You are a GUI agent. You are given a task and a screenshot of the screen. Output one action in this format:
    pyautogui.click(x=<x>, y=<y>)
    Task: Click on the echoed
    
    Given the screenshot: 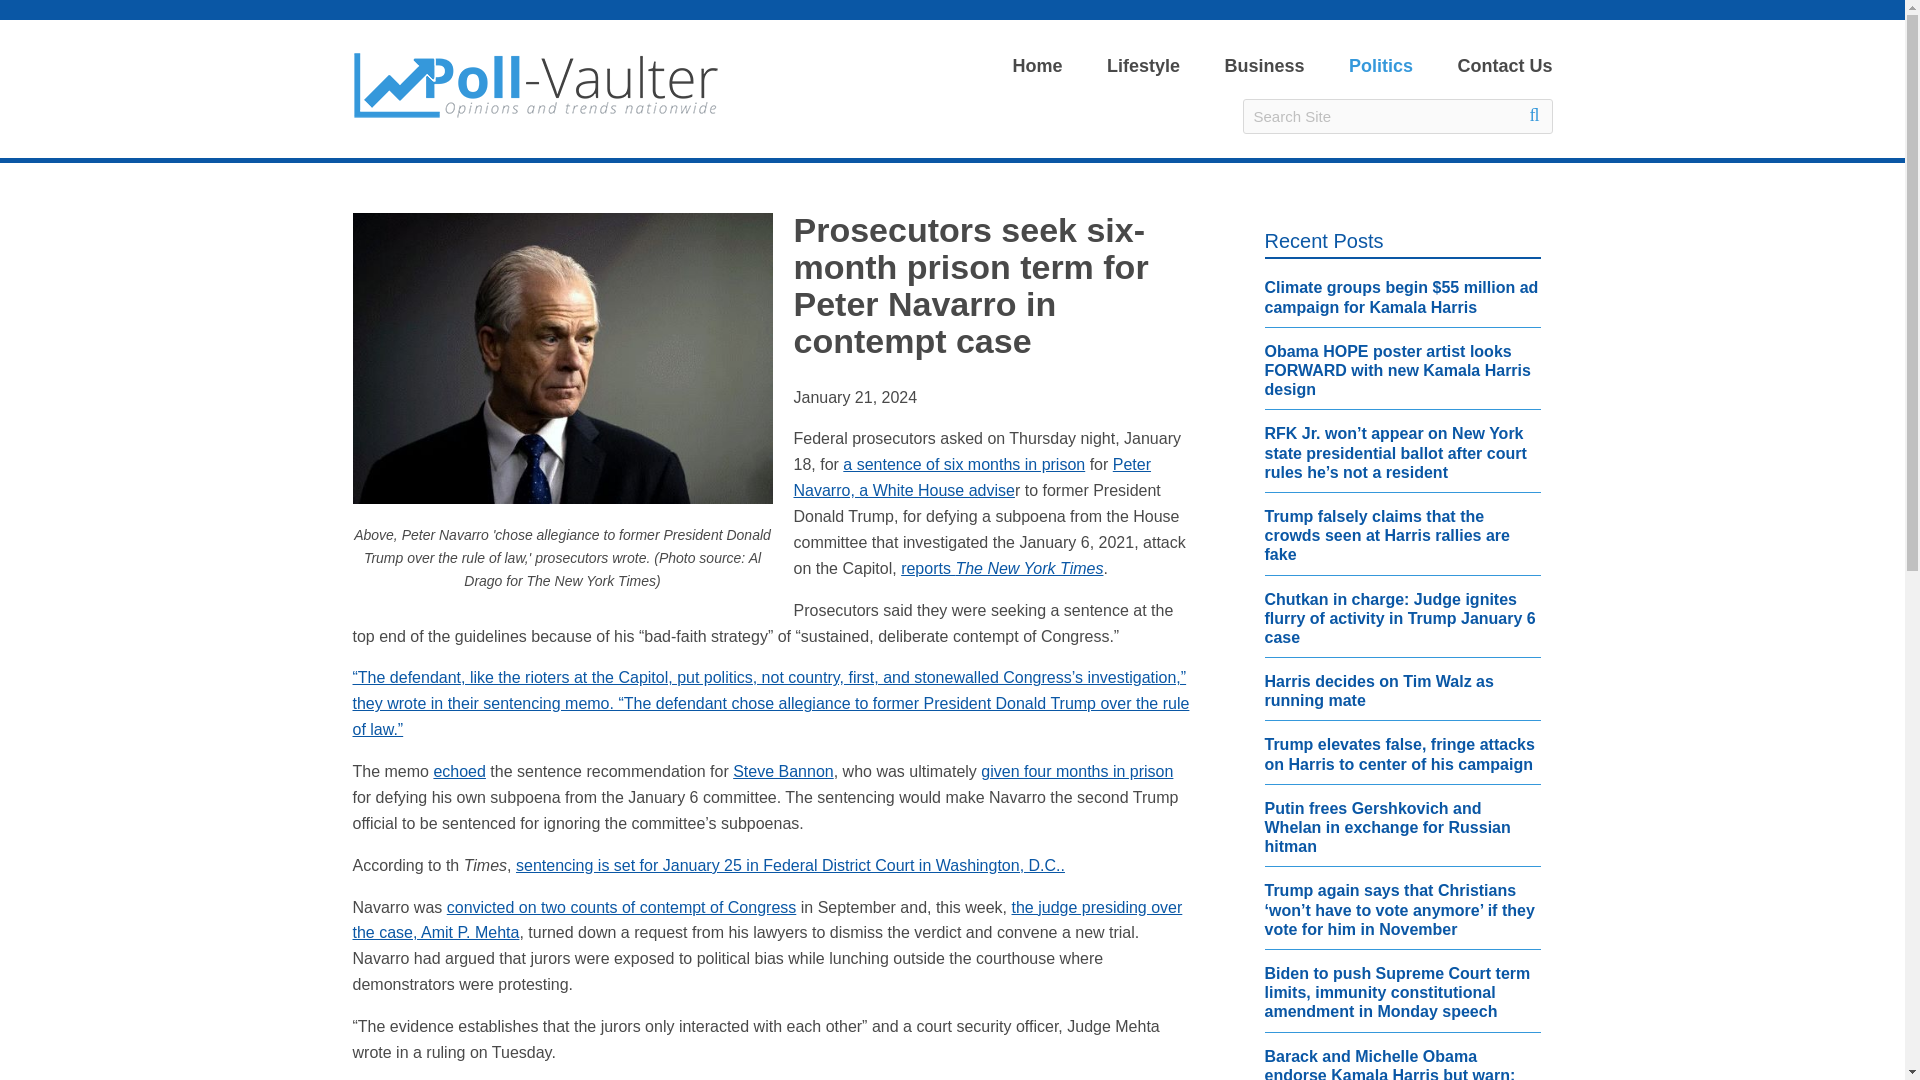 What is the action you would take?
    pyautogui.click(x=459, y=770)
    